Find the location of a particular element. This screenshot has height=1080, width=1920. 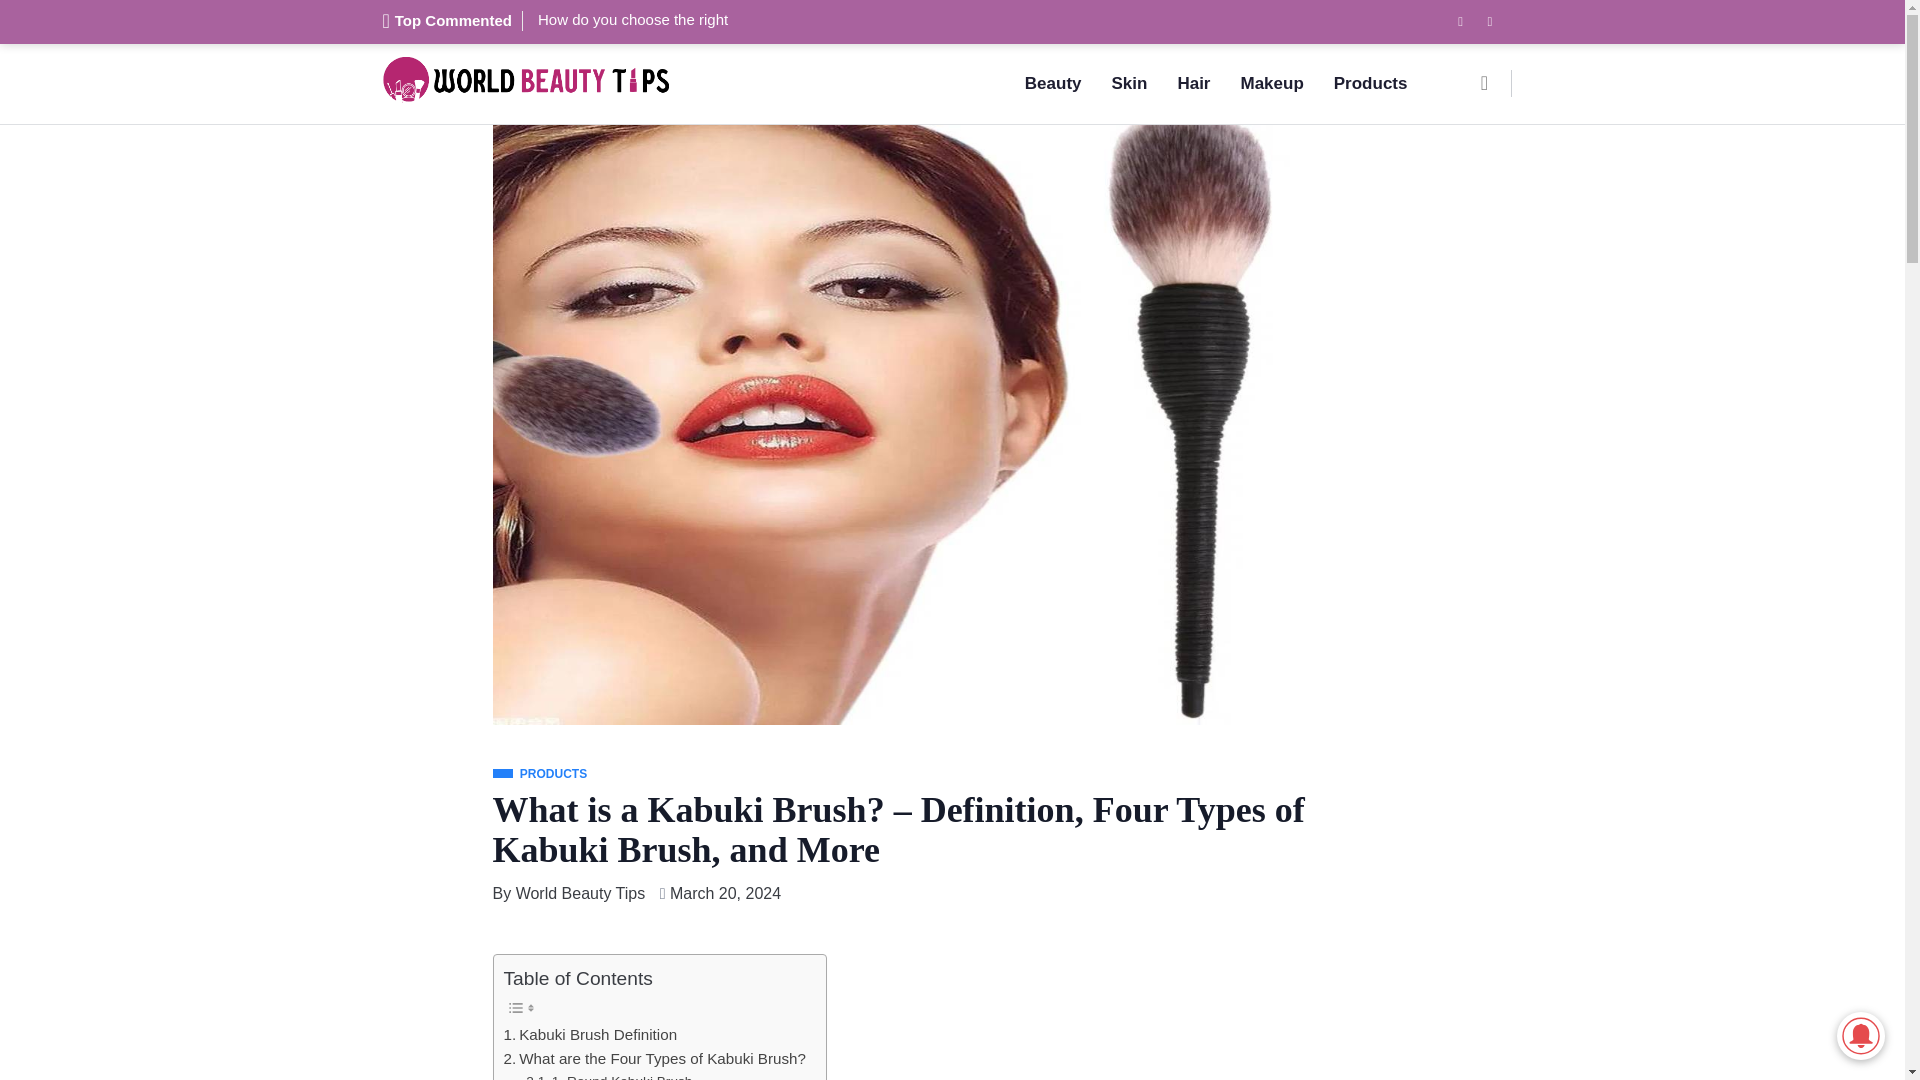

Products is located at coordinates (1370, 84).